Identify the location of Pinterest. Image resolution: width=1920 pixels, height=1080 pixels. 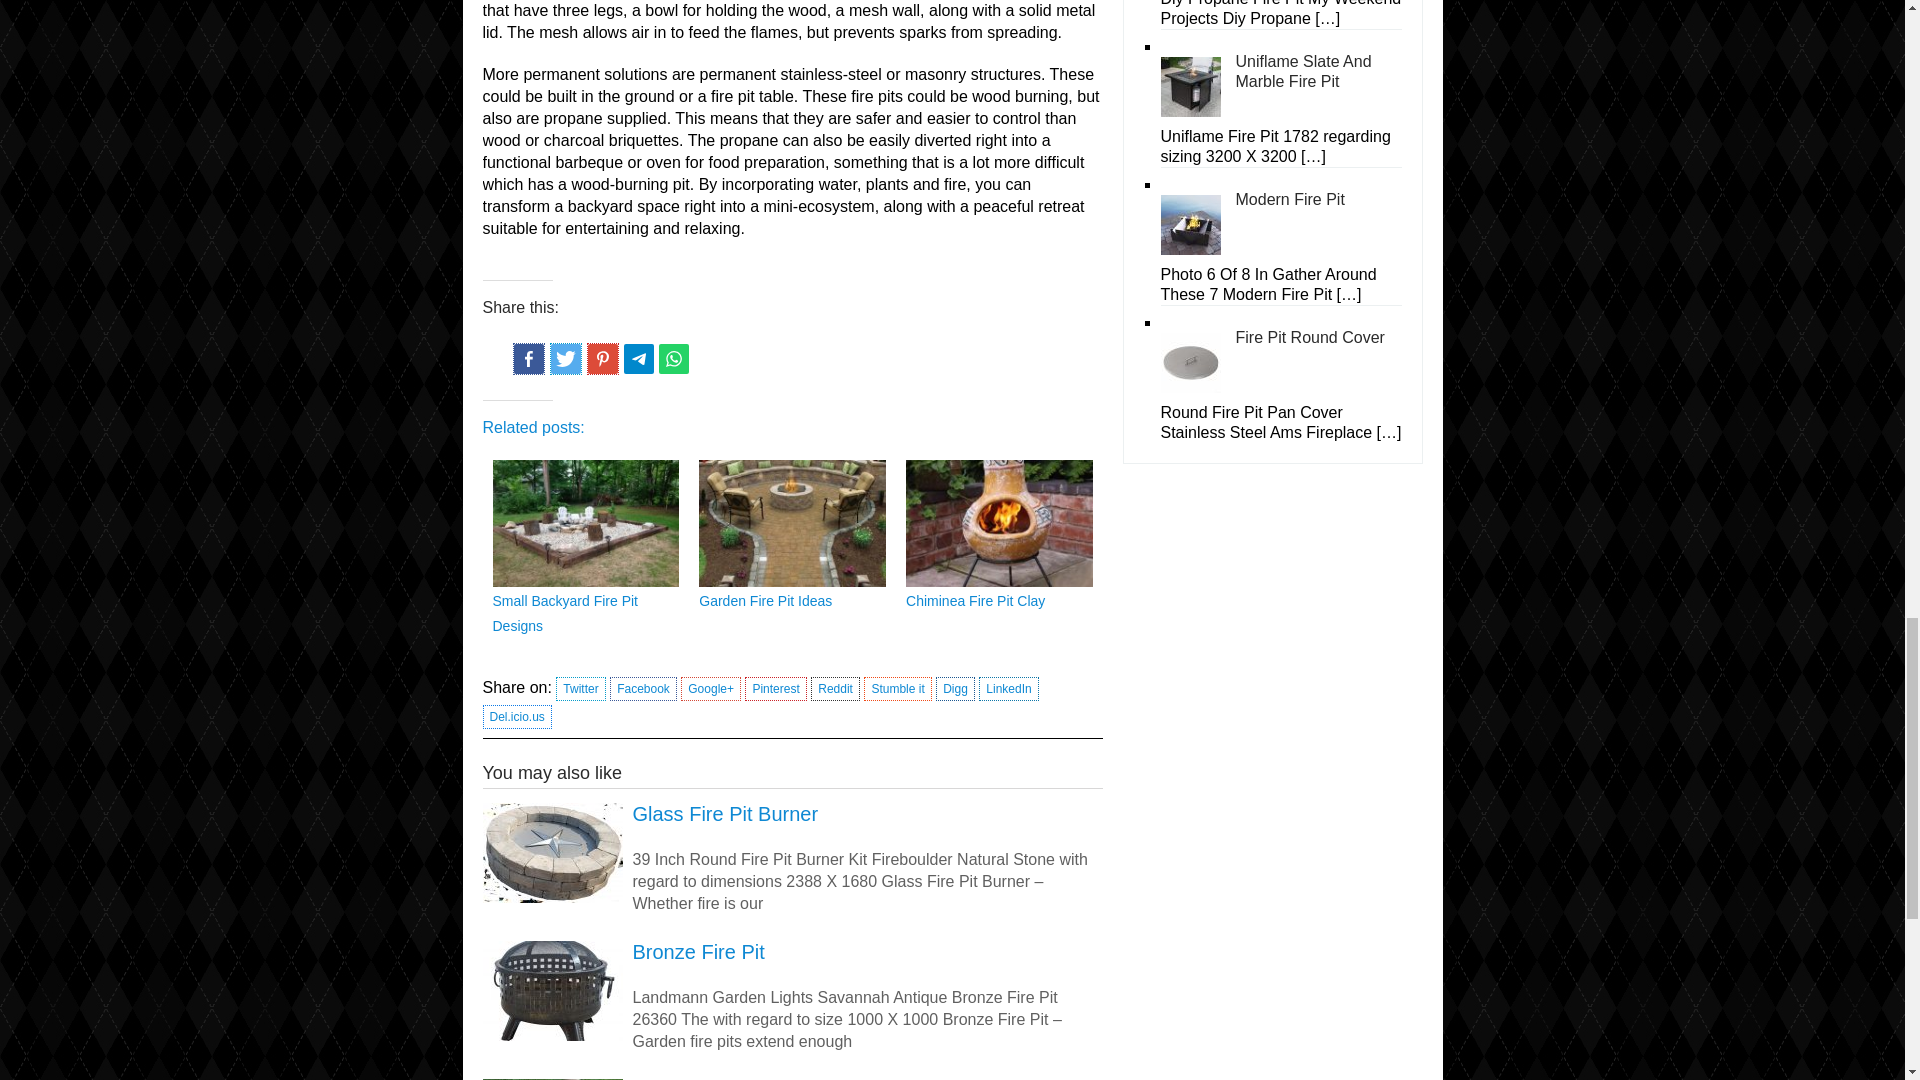
(775, 688).